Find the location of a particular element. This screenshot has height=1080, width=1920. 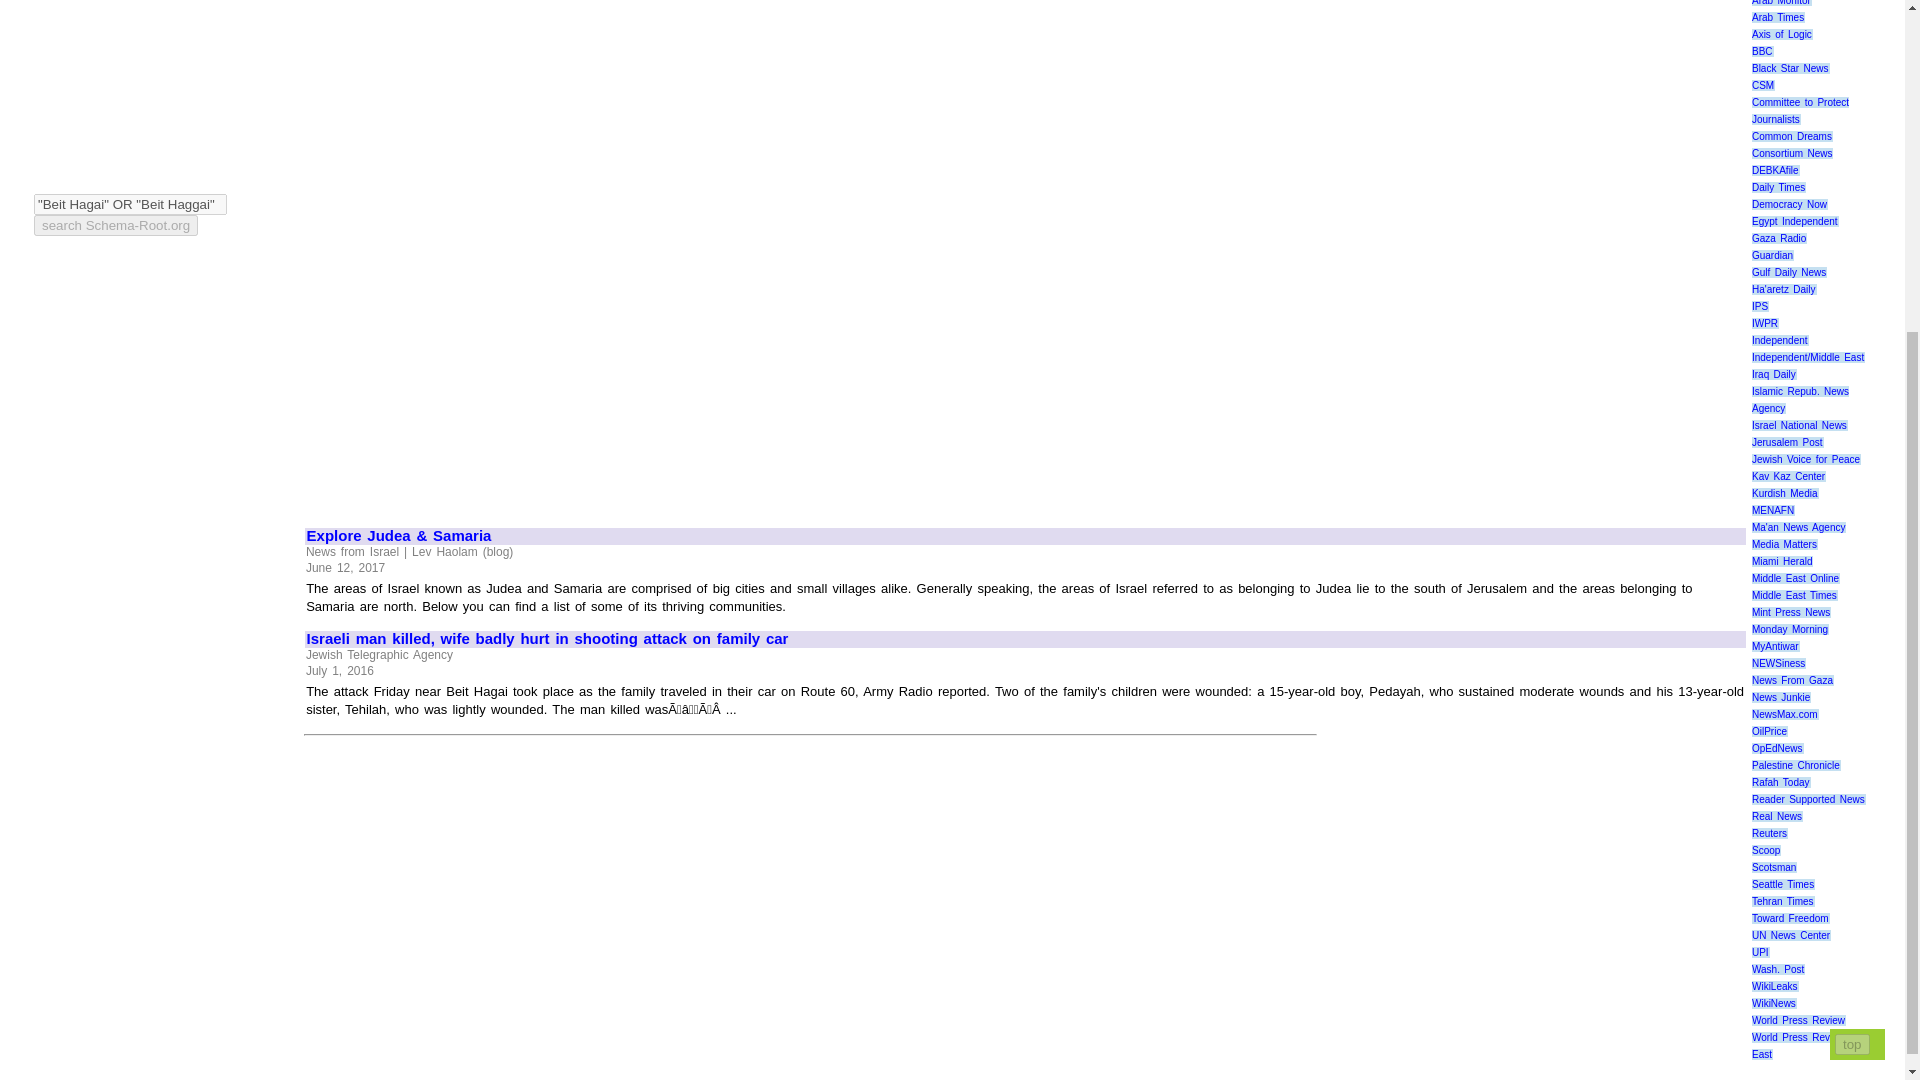

Committee to Protect Journalists is located at coordinates (1800, 111).